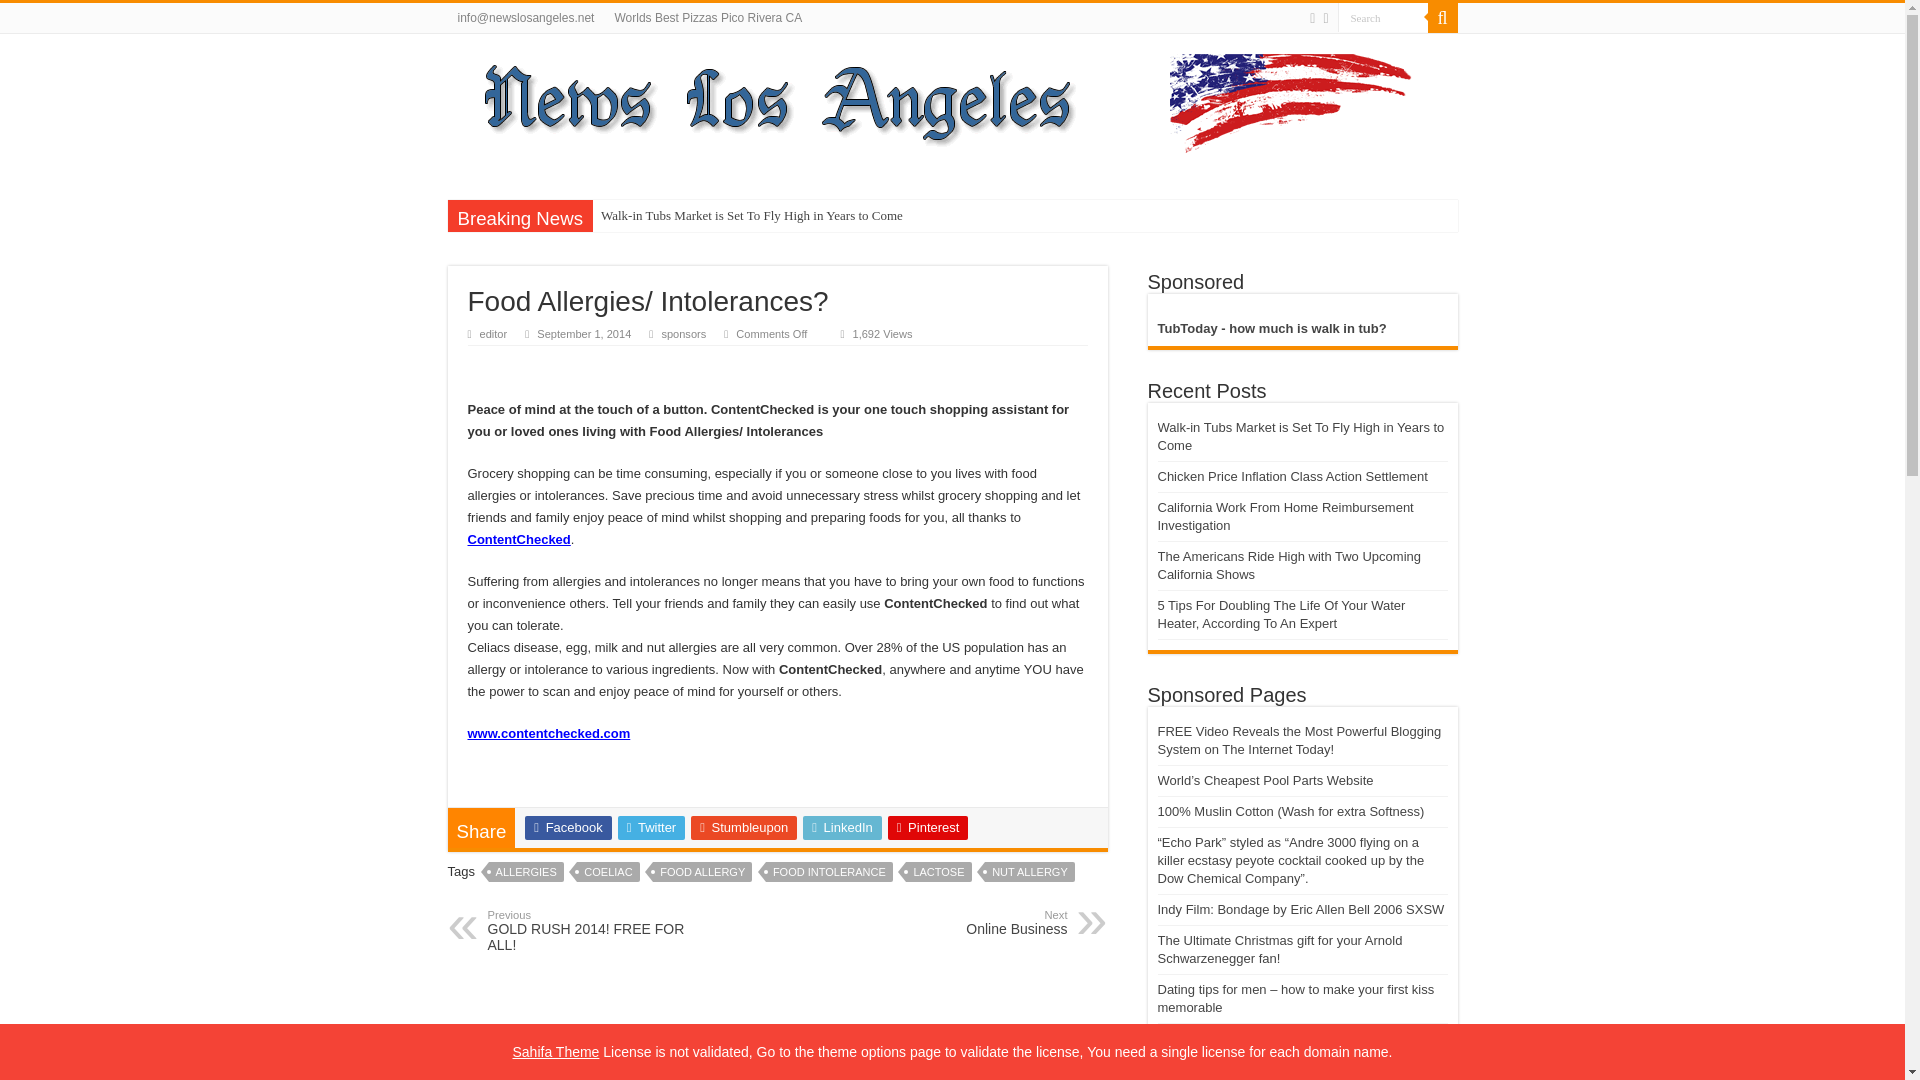 This screenshot has height=1080, width=1920. Describe the element at coordinates (1312, 18) in the screenshot. I see `Twitter` at that location.